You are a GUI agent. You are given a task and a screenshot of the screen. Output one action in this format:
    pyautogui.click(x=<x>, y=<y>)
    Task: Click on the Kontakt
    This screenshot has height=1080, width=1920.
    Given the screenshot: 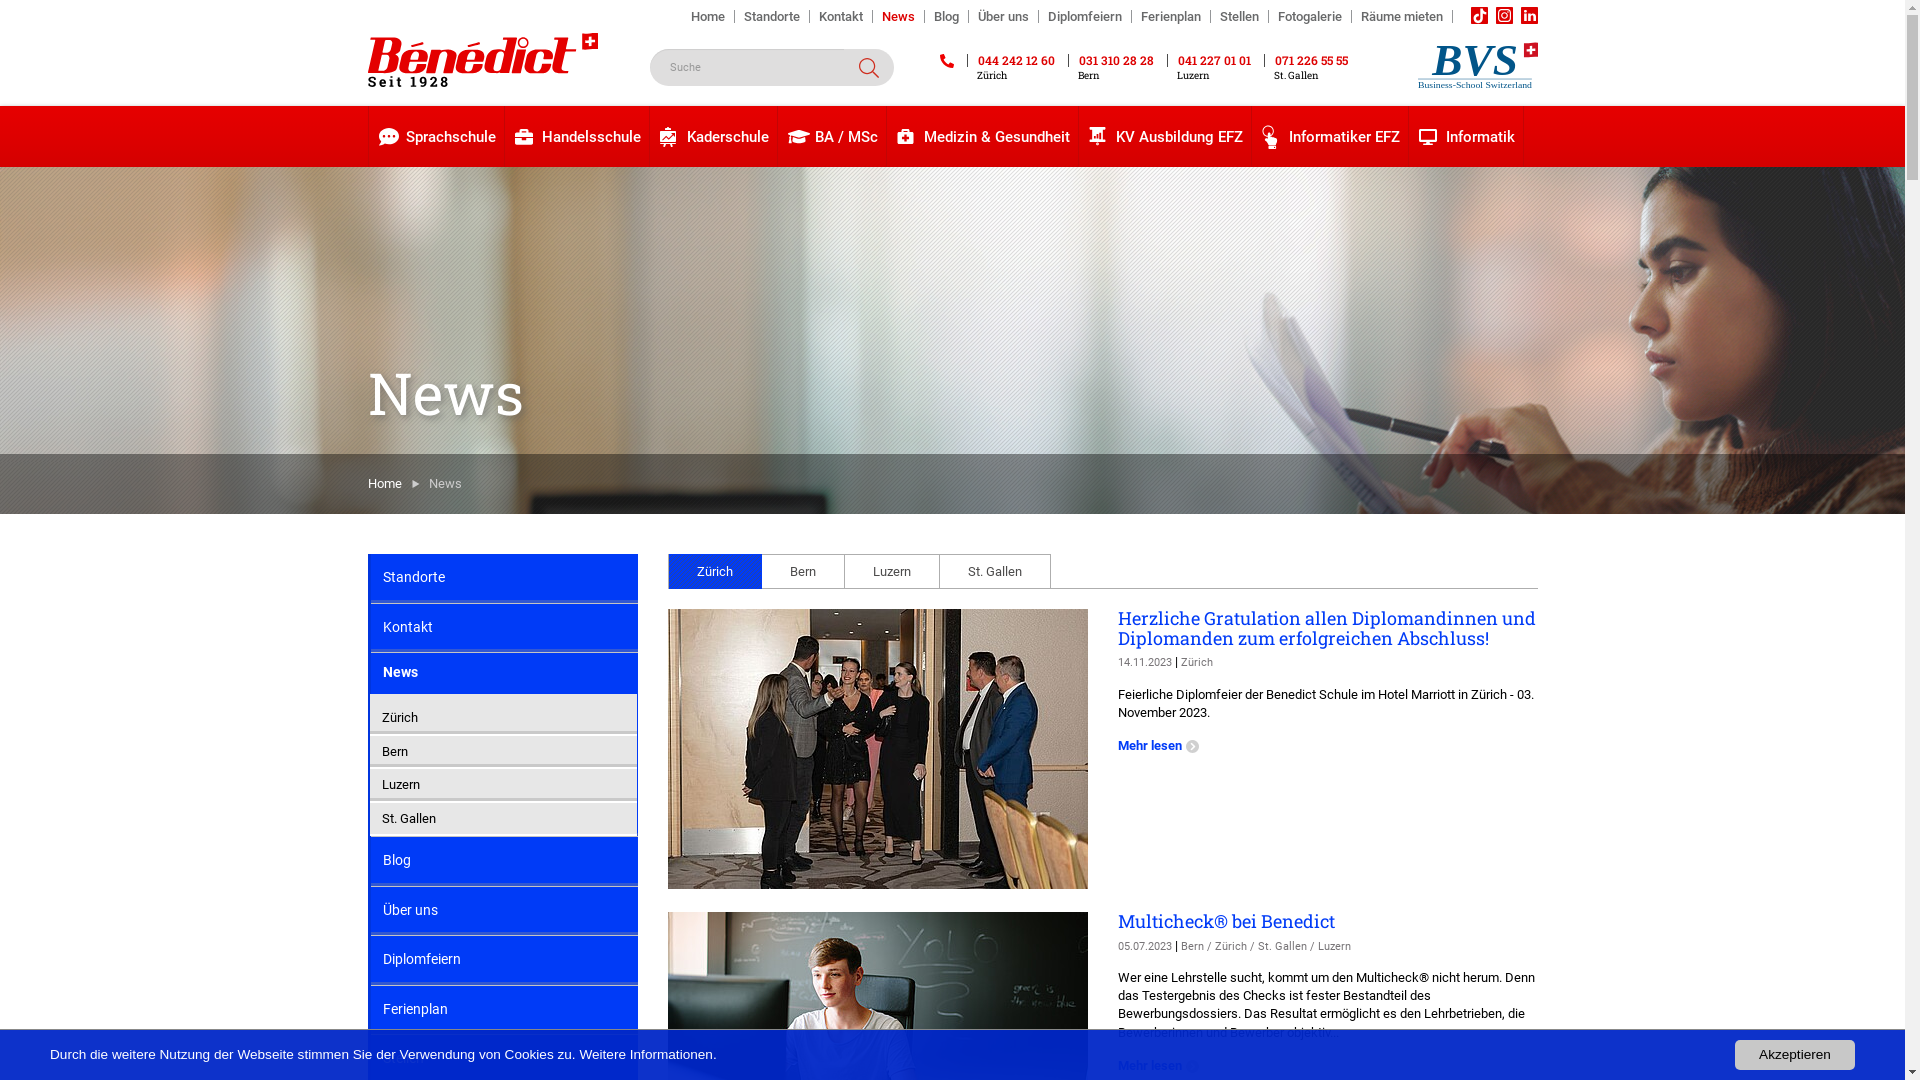 What is the action you would take?
    pyautogui.click(x=504, y=628)
    